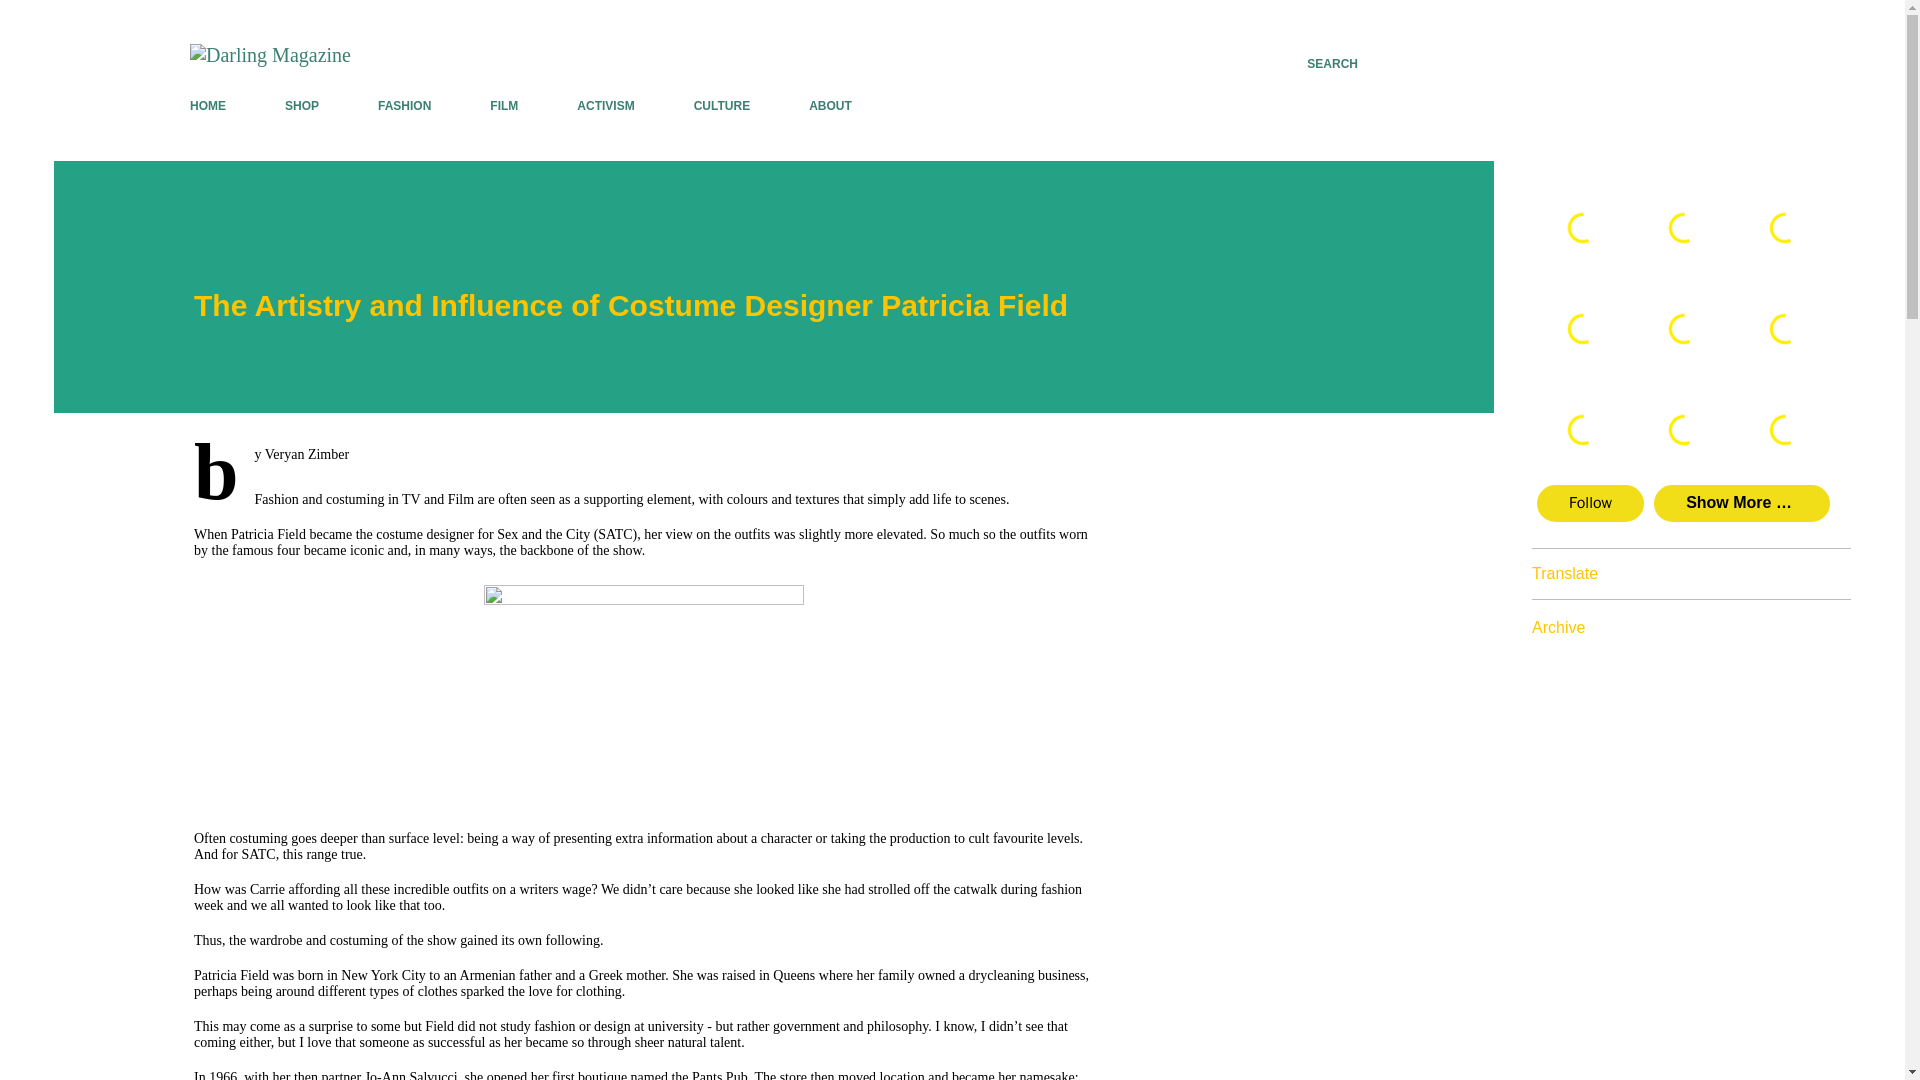  I want to click on ACTIVISM, so click(604, 106).